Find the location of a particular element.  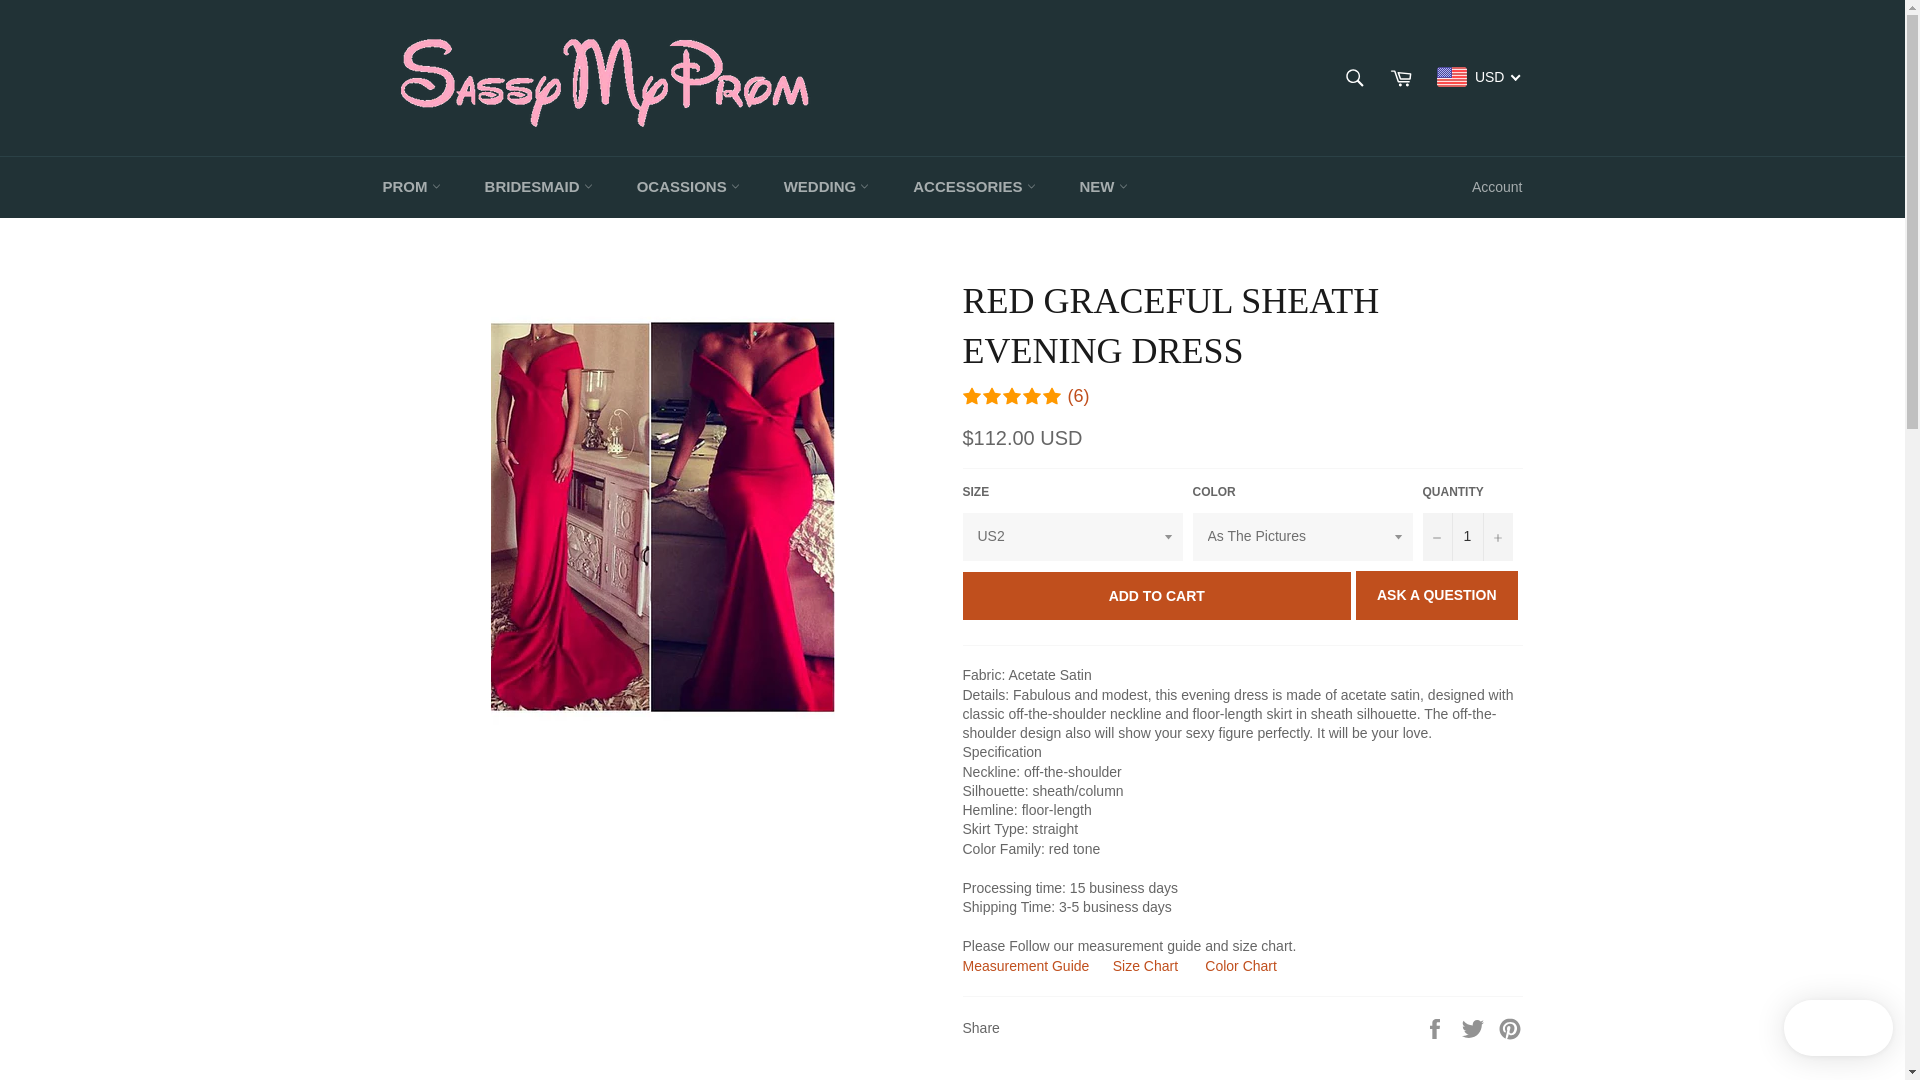

Measurement Guide is located at coordinates (1436, 1026).